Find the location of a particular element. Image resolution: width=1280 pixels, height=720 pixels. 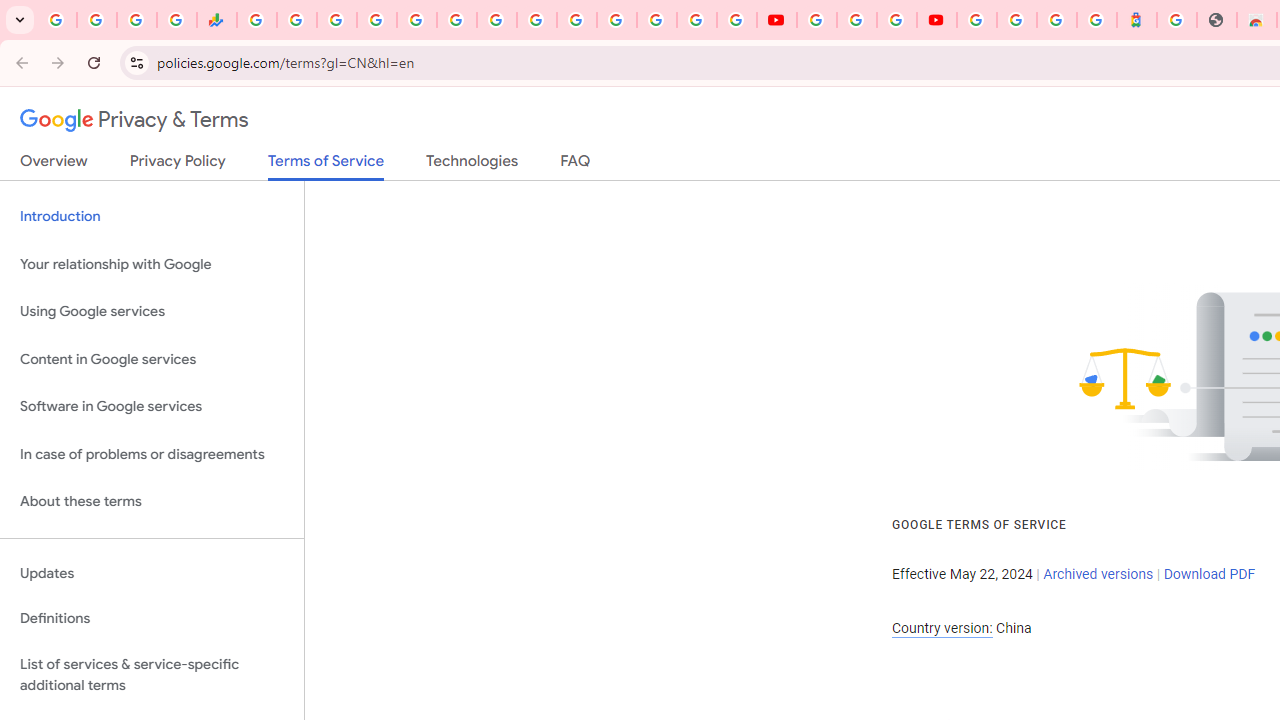

Atour Hotel - Google hotels is located at coordinates (1137, 20).